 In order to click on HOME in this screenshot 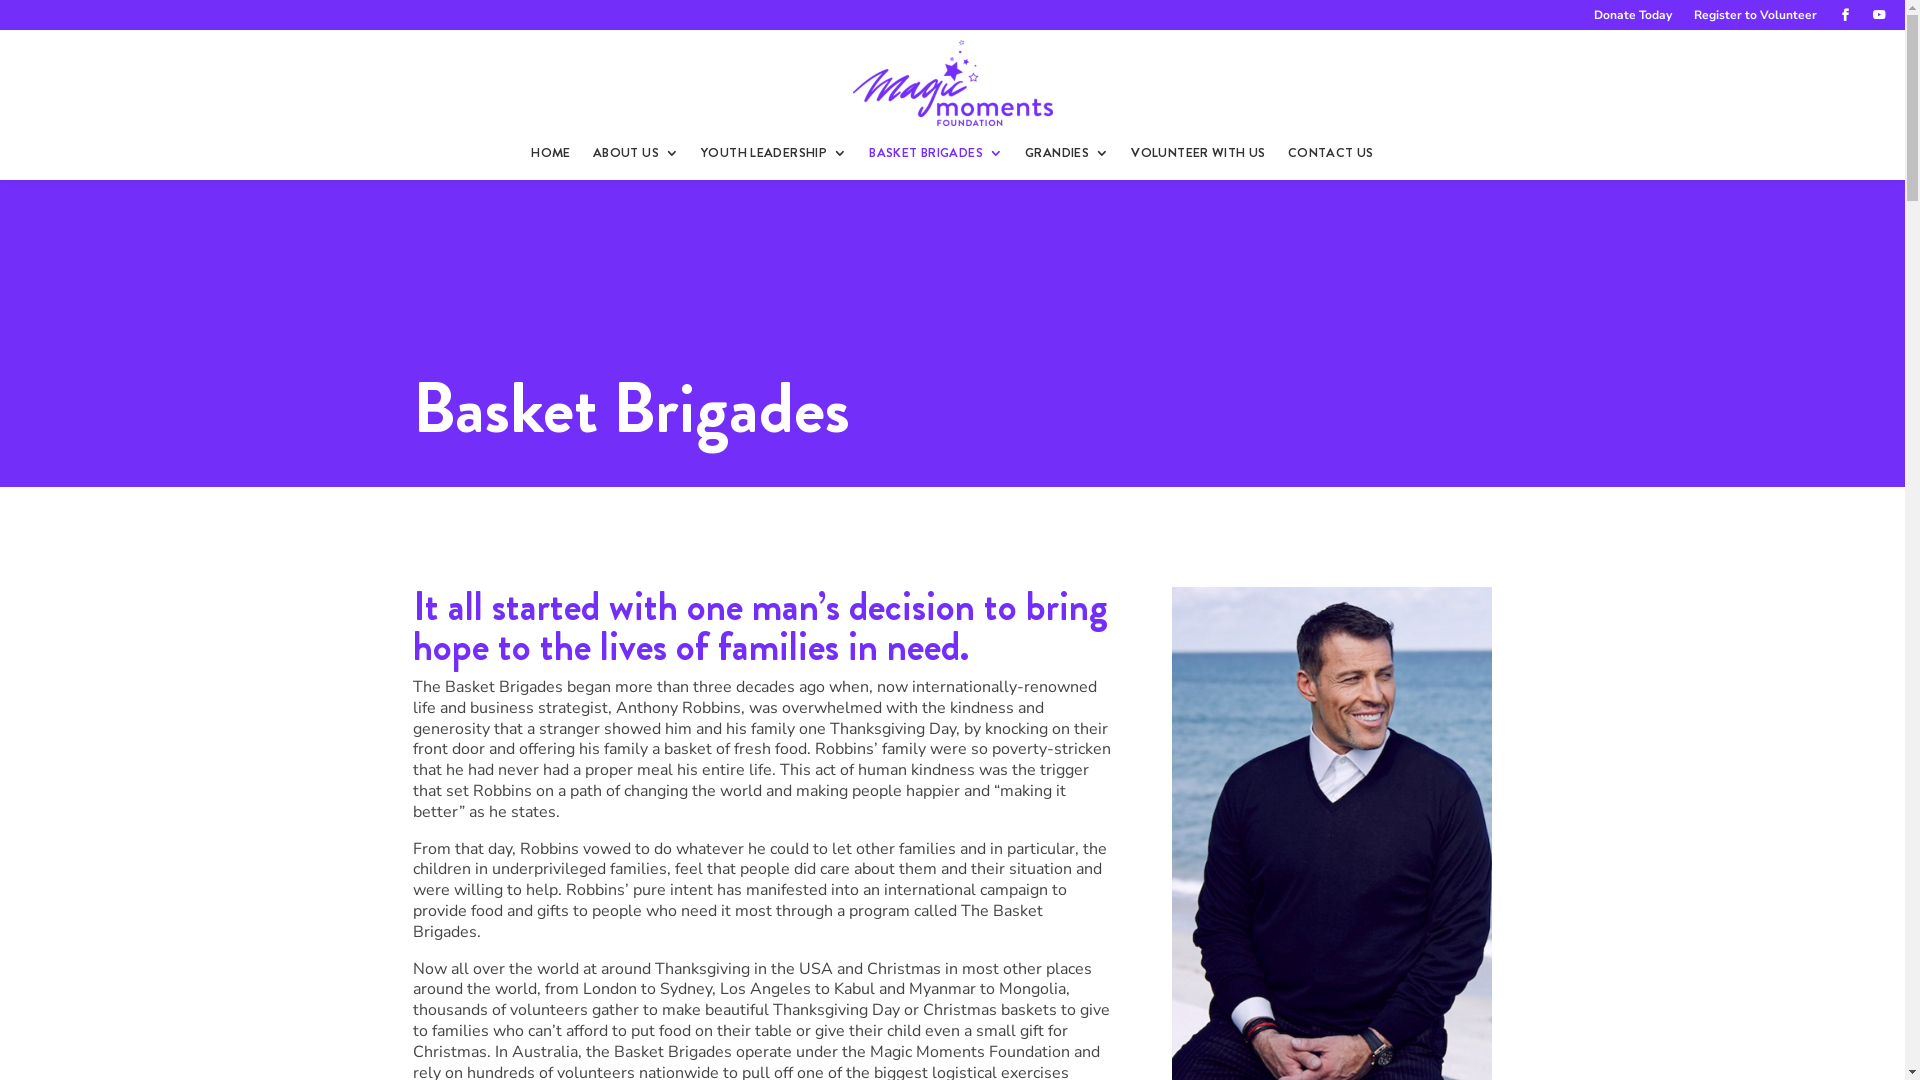, I will do `click(551, 153)`.